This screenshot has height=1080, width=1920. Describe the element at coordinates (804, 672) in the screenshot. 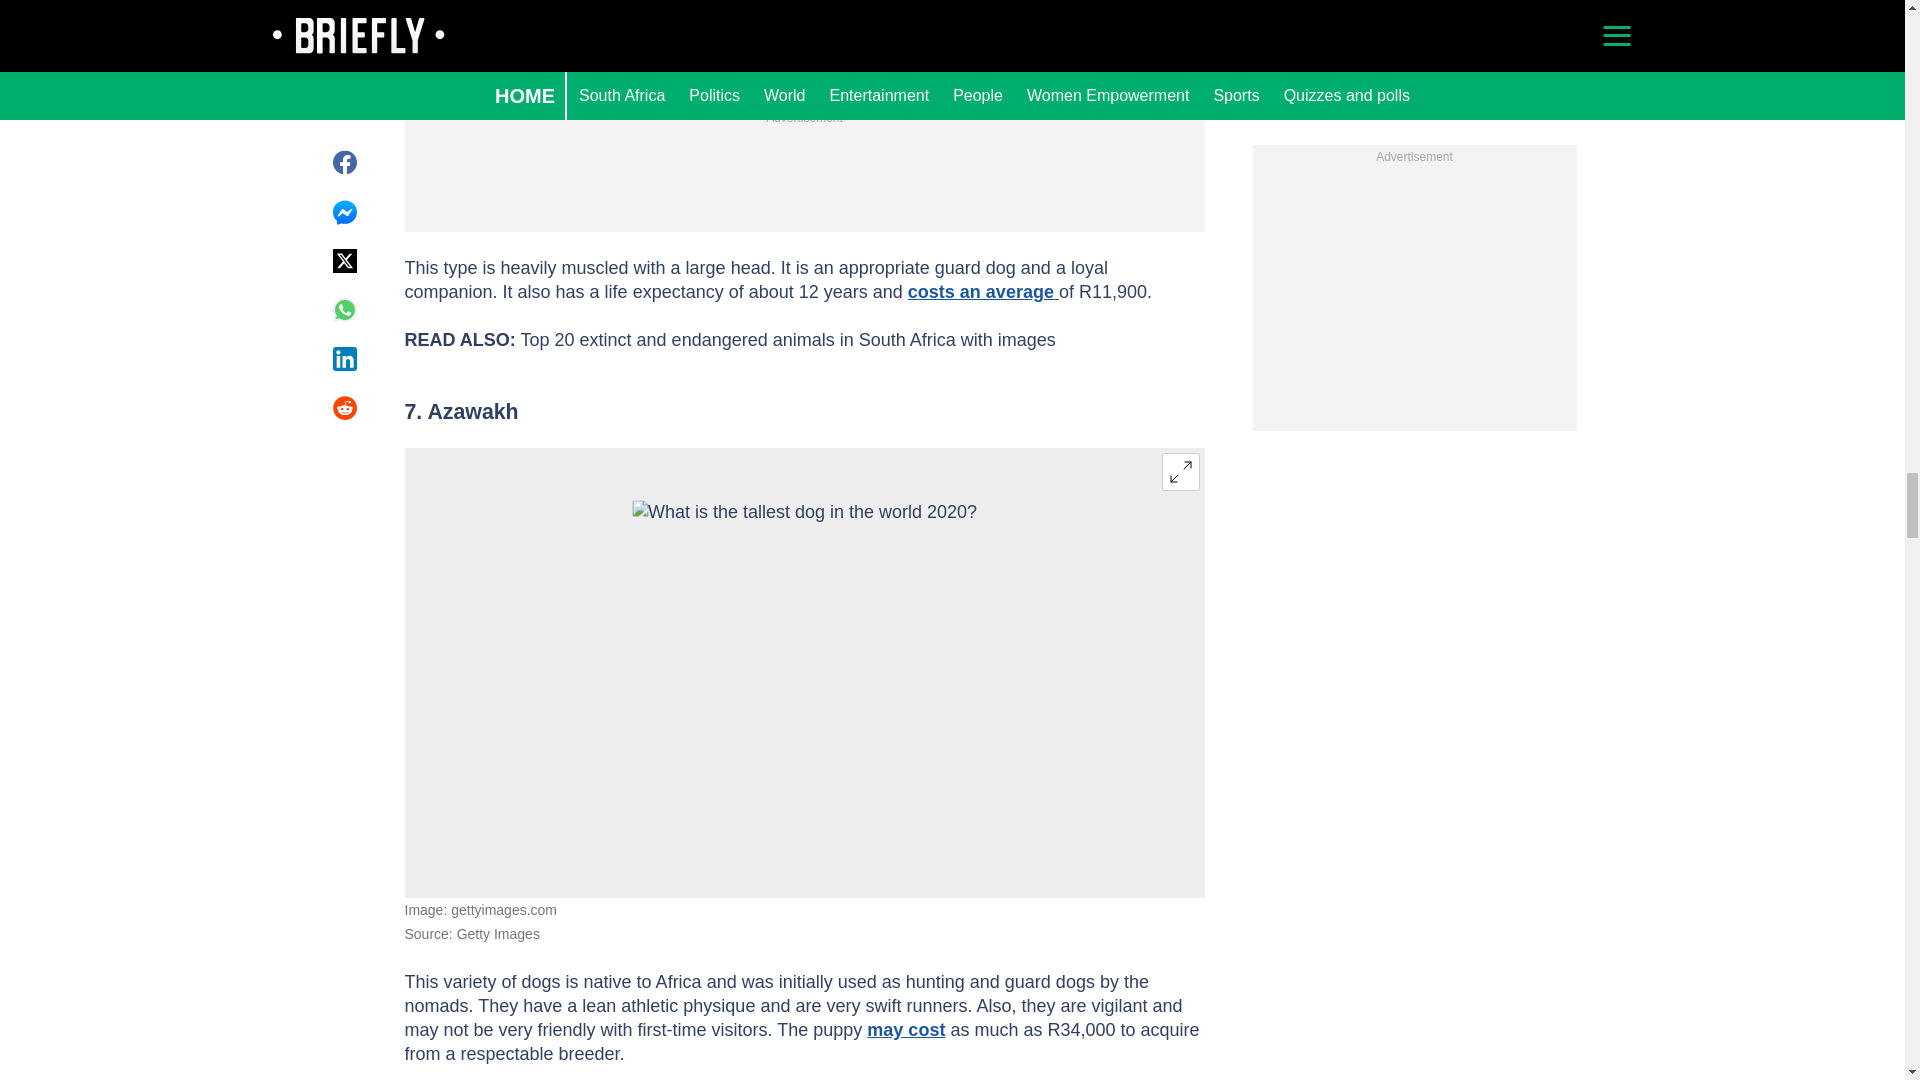

I see `What is the tallest dog in the world 2020?` at that location.